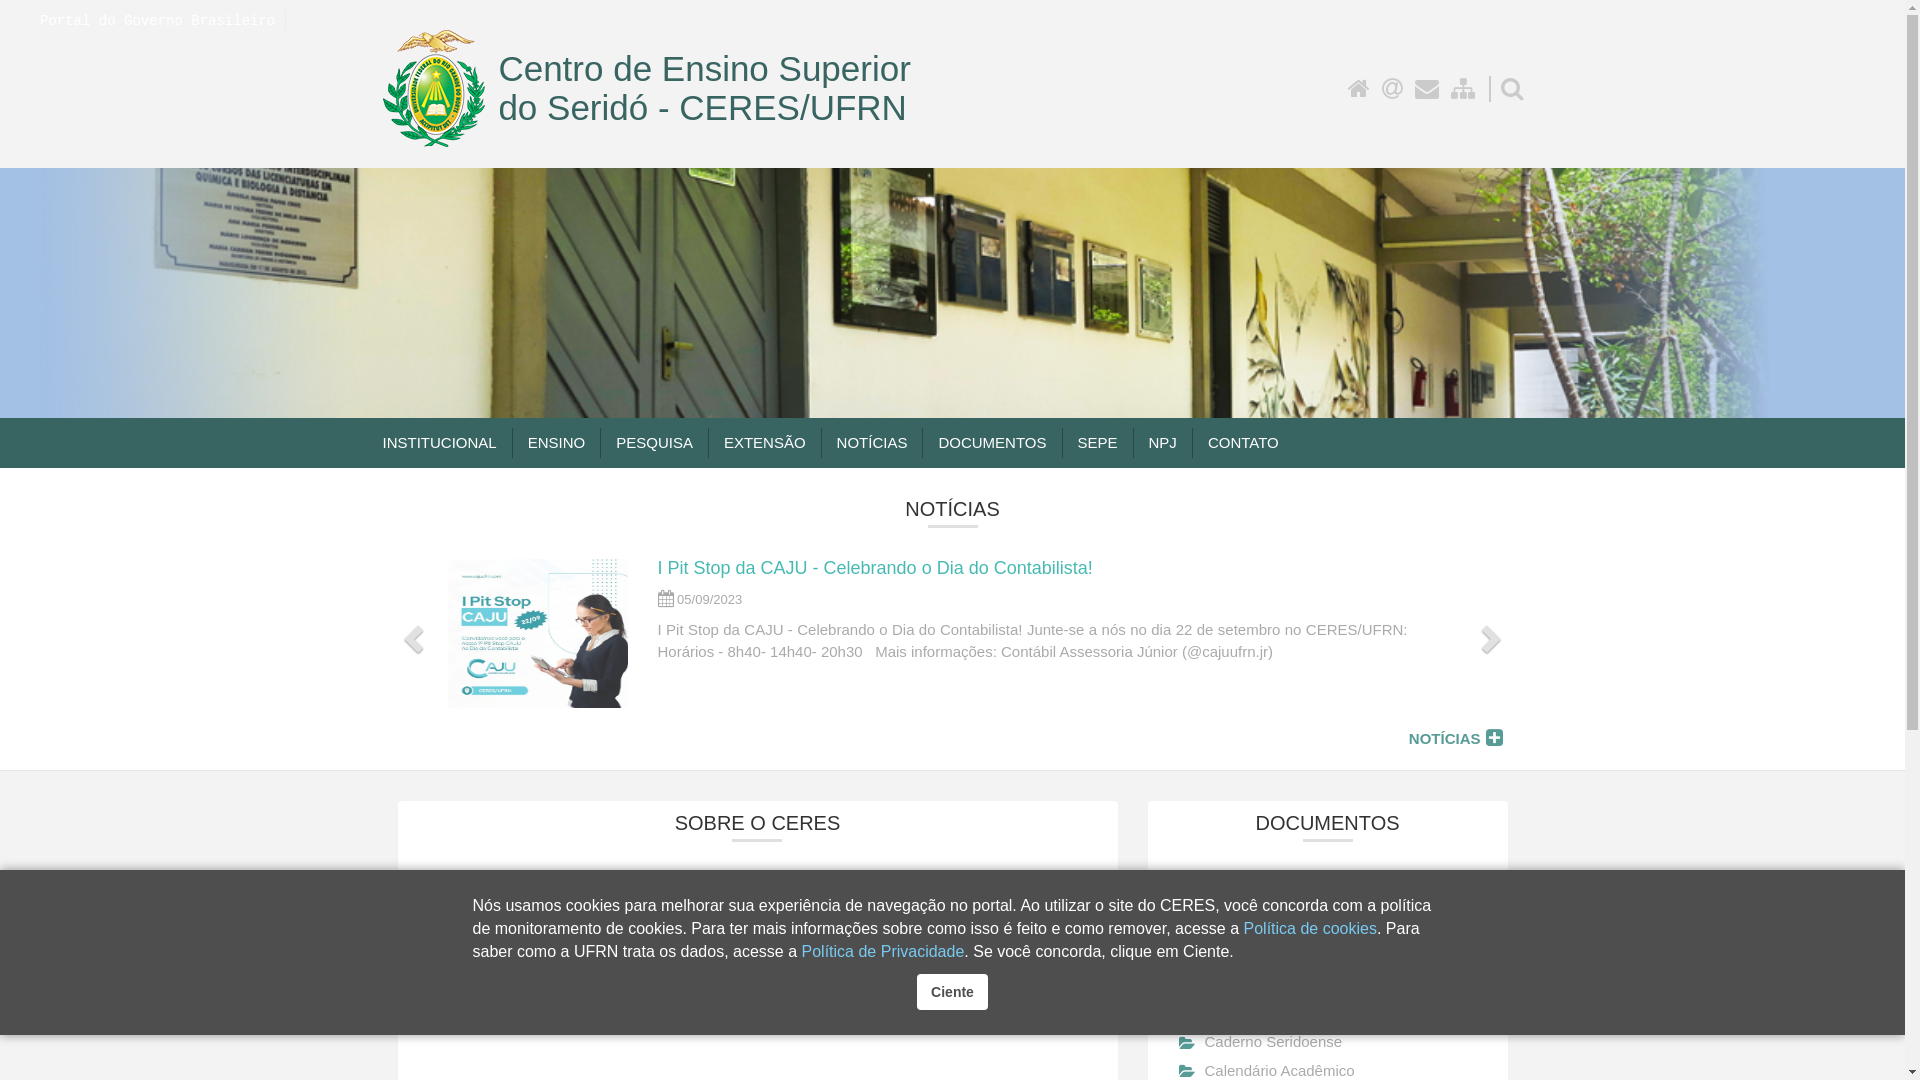 The height and width of the screenshot is (1080, 1920). What do you see at coordinates (1098, 443) in the screenshot?
I see `SEPE` at bounding box center [1098, 443].